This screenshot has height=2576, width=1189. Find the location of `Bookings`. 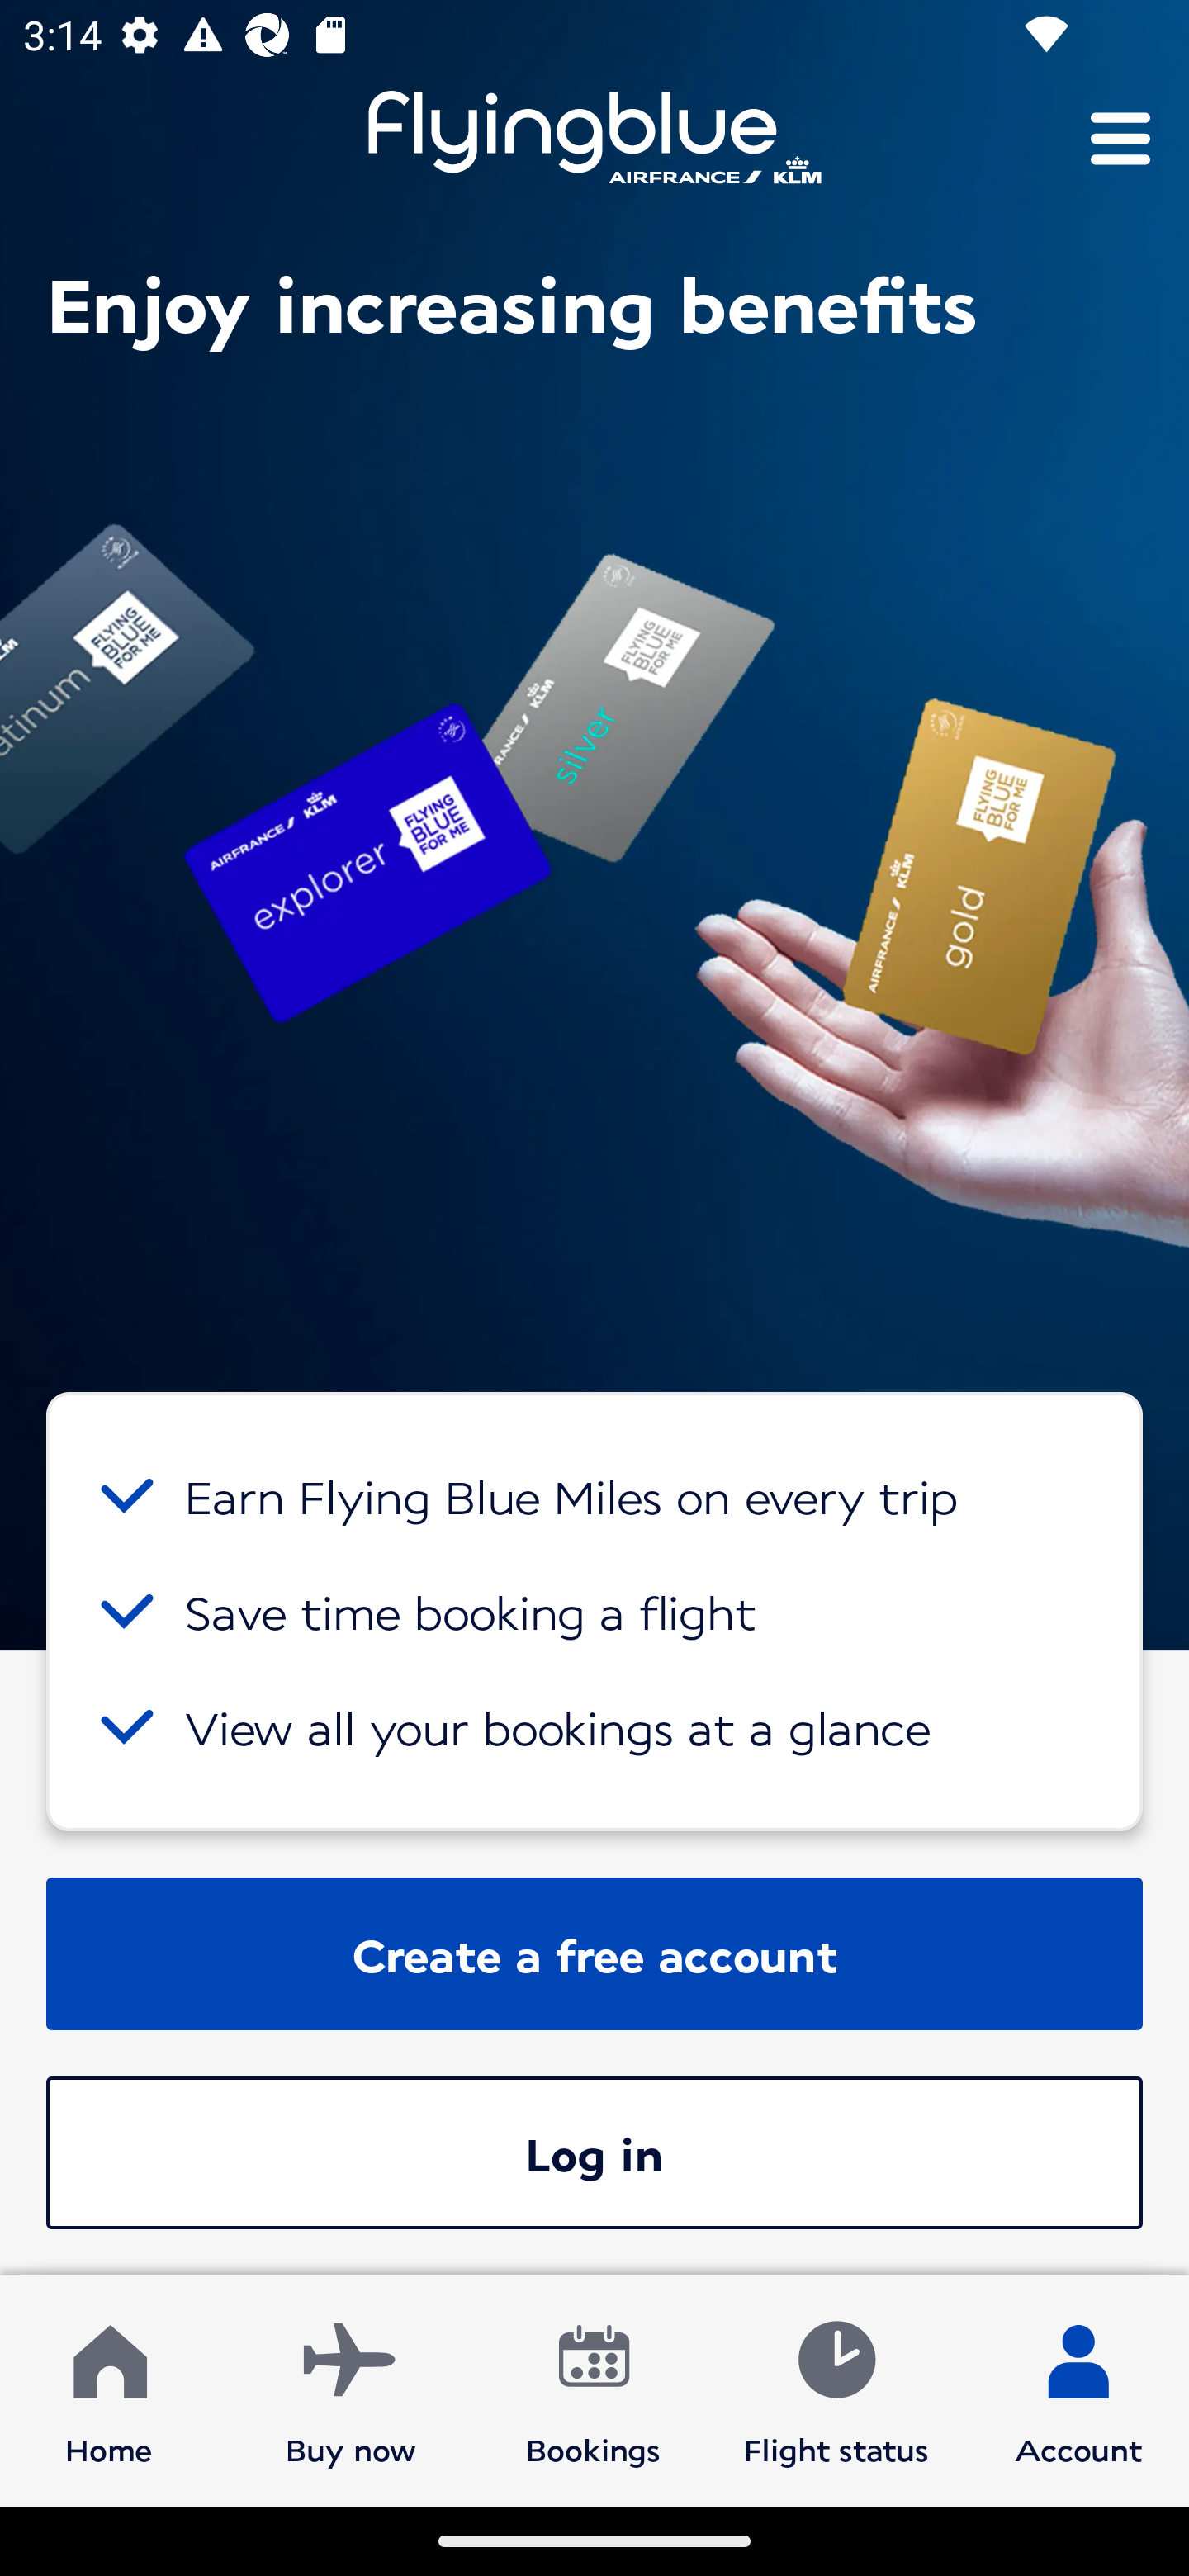

Bookings is located at coordinates (594, 2389).